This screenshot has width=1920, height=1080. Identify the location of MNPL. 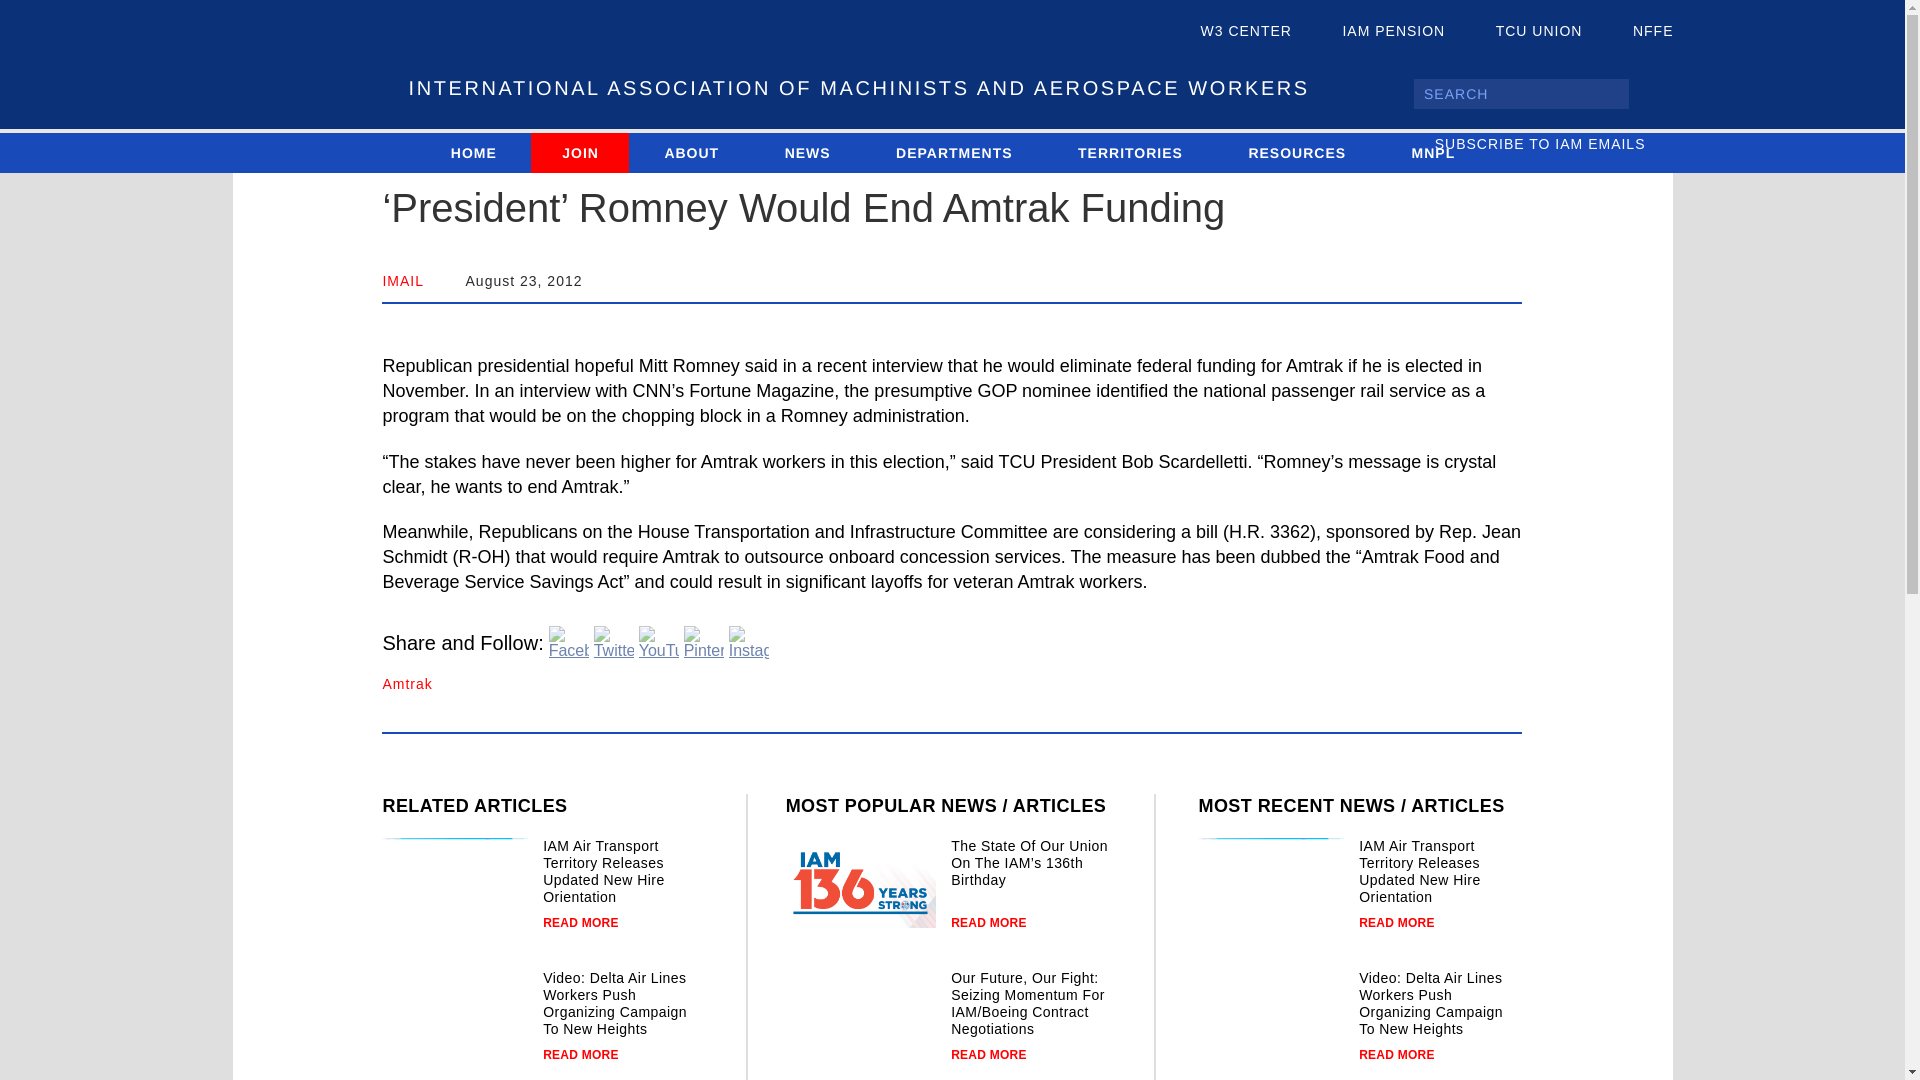
(1433, 152).